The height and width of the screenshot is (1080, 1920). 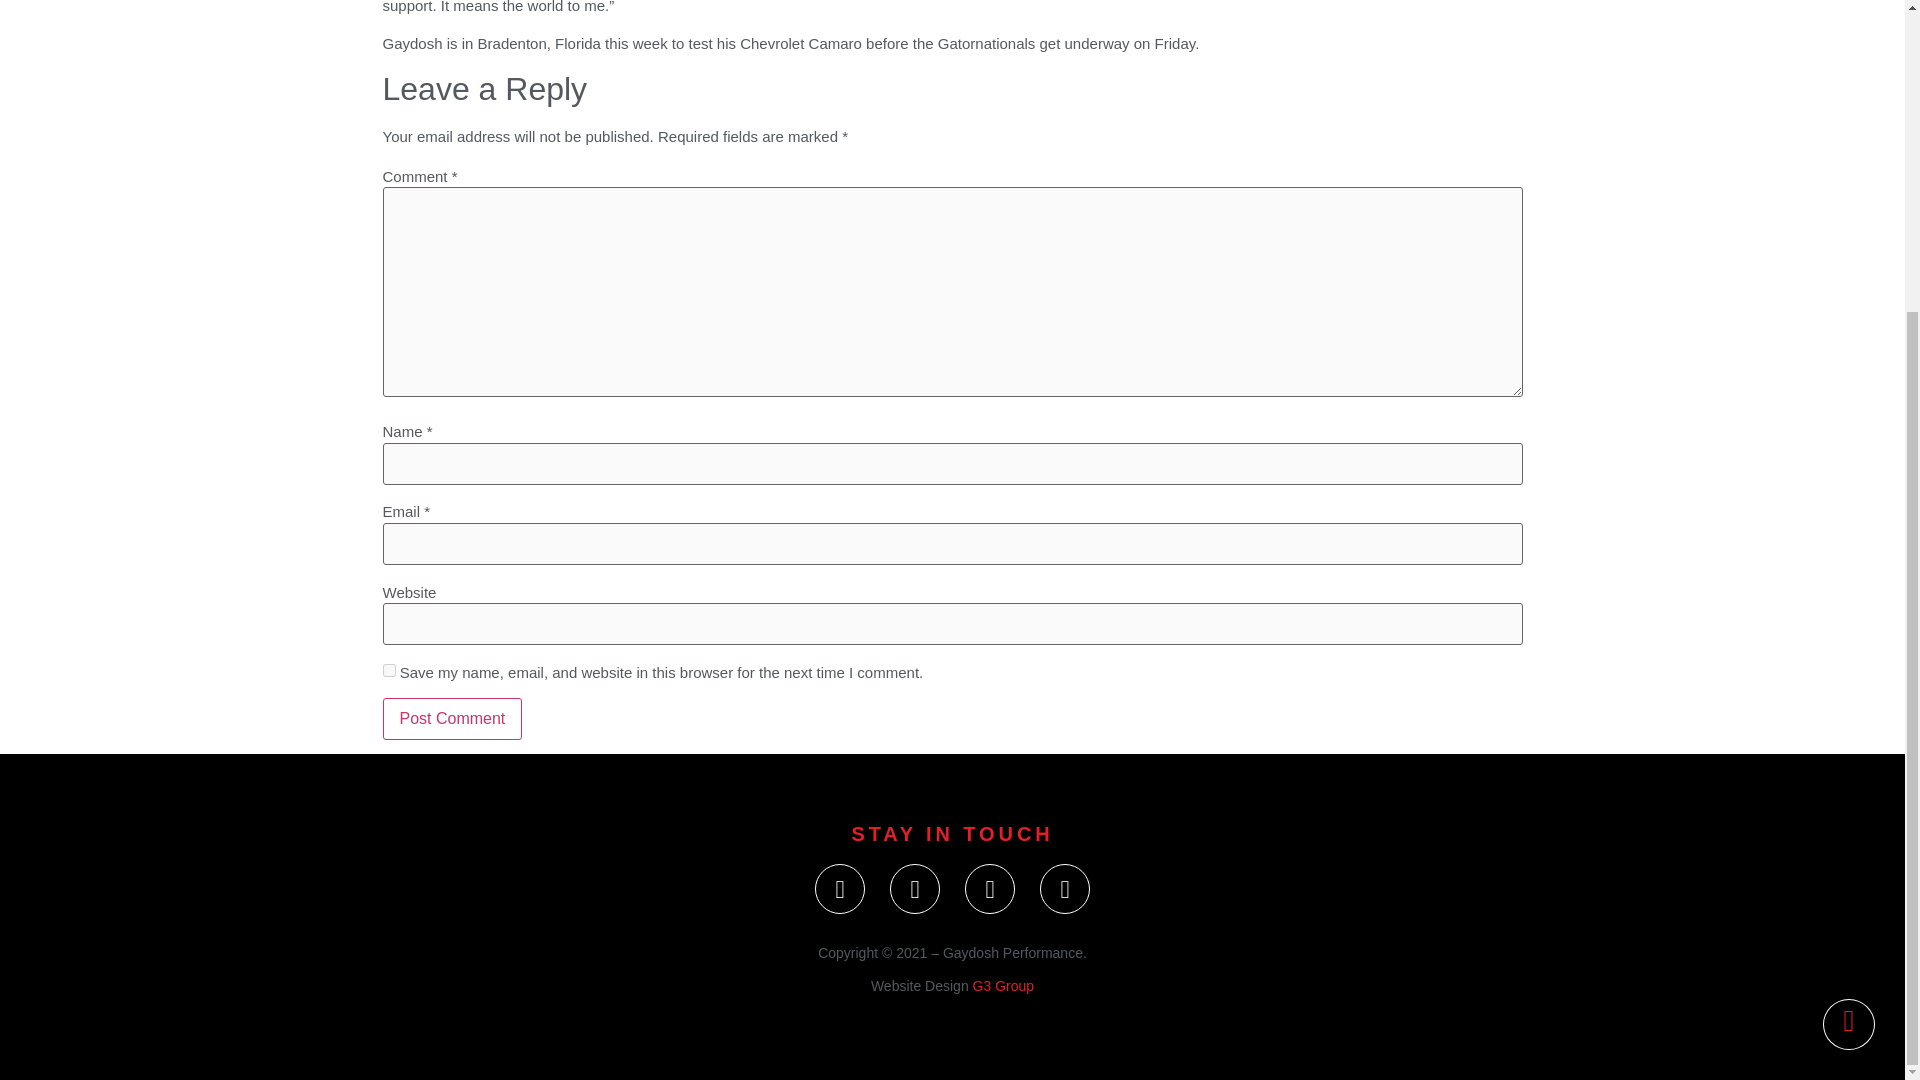 What do you see at coordinates (452, 718) in the screenshot?
I see `Post Comment` at bounding box center [452, 718].